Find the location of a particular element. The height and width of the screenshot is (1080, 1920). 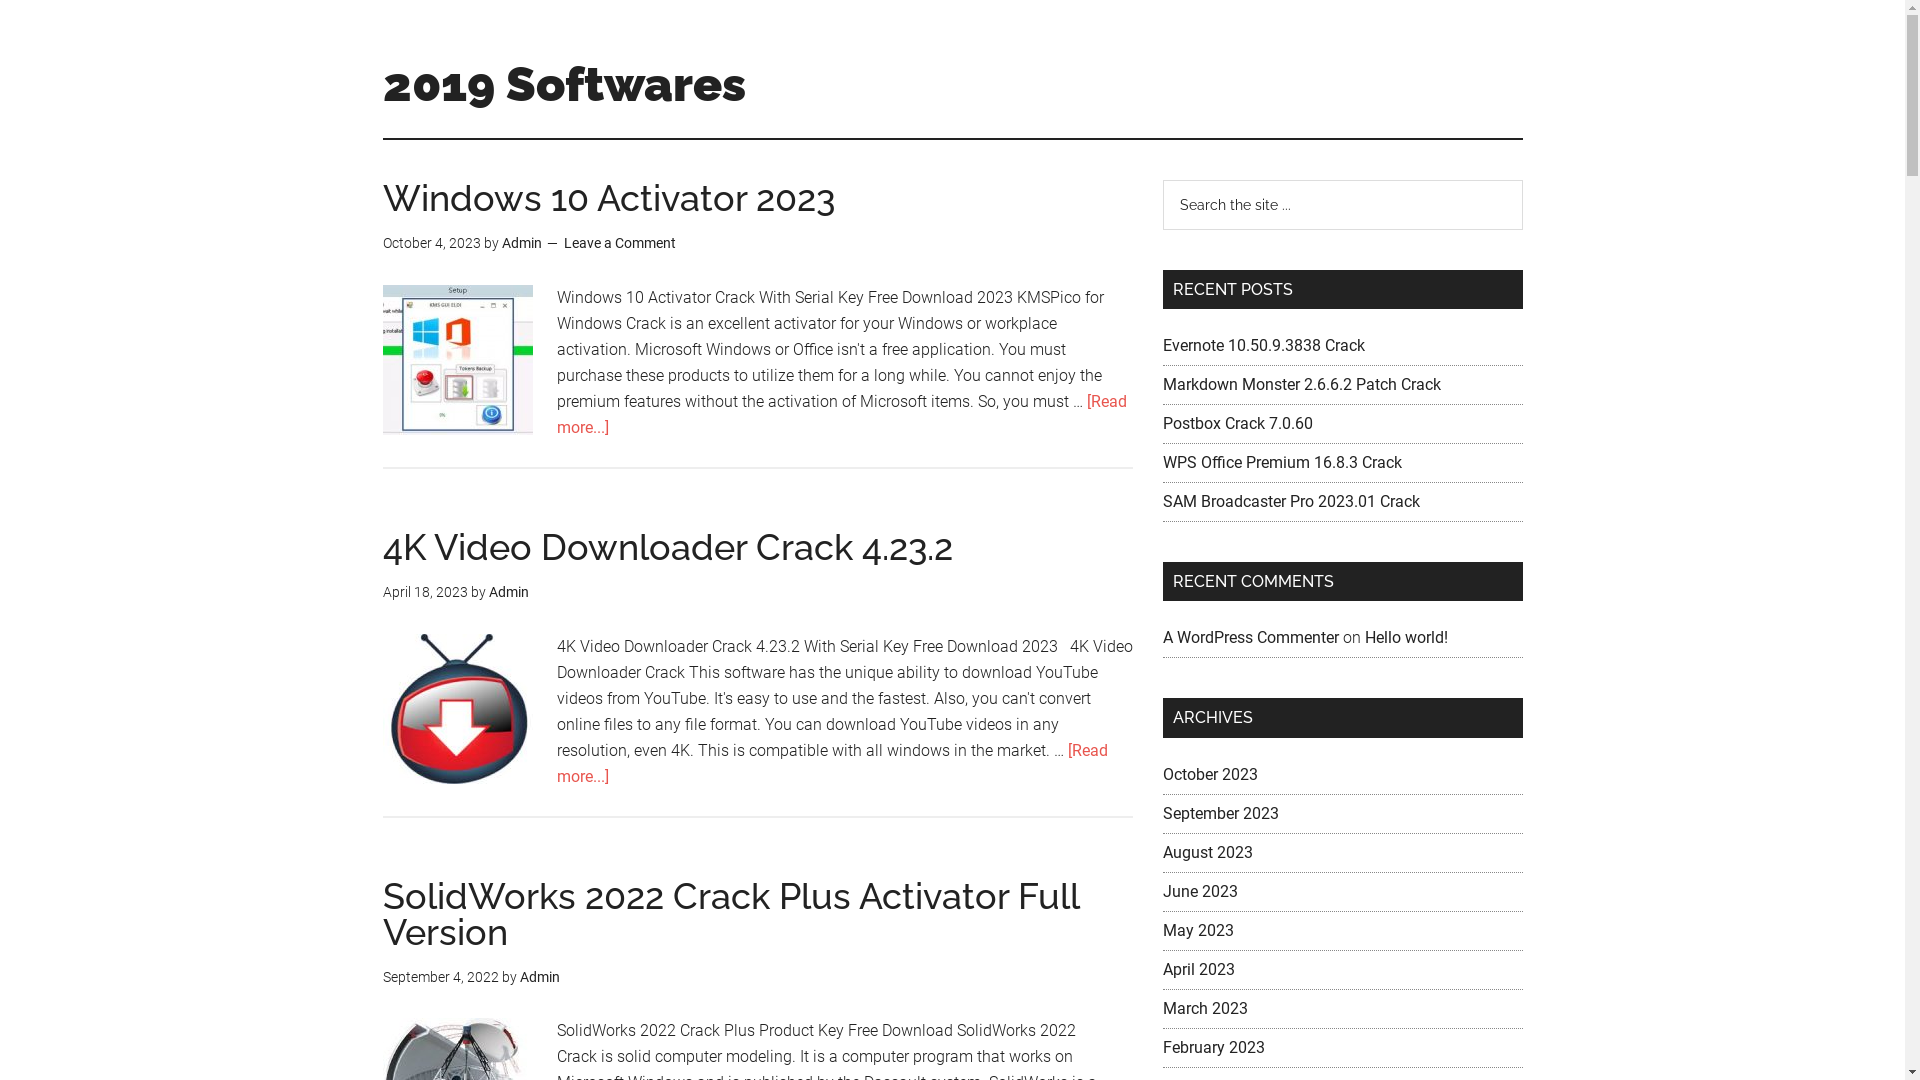

[Read more...] is located at coordinates (841, 414).